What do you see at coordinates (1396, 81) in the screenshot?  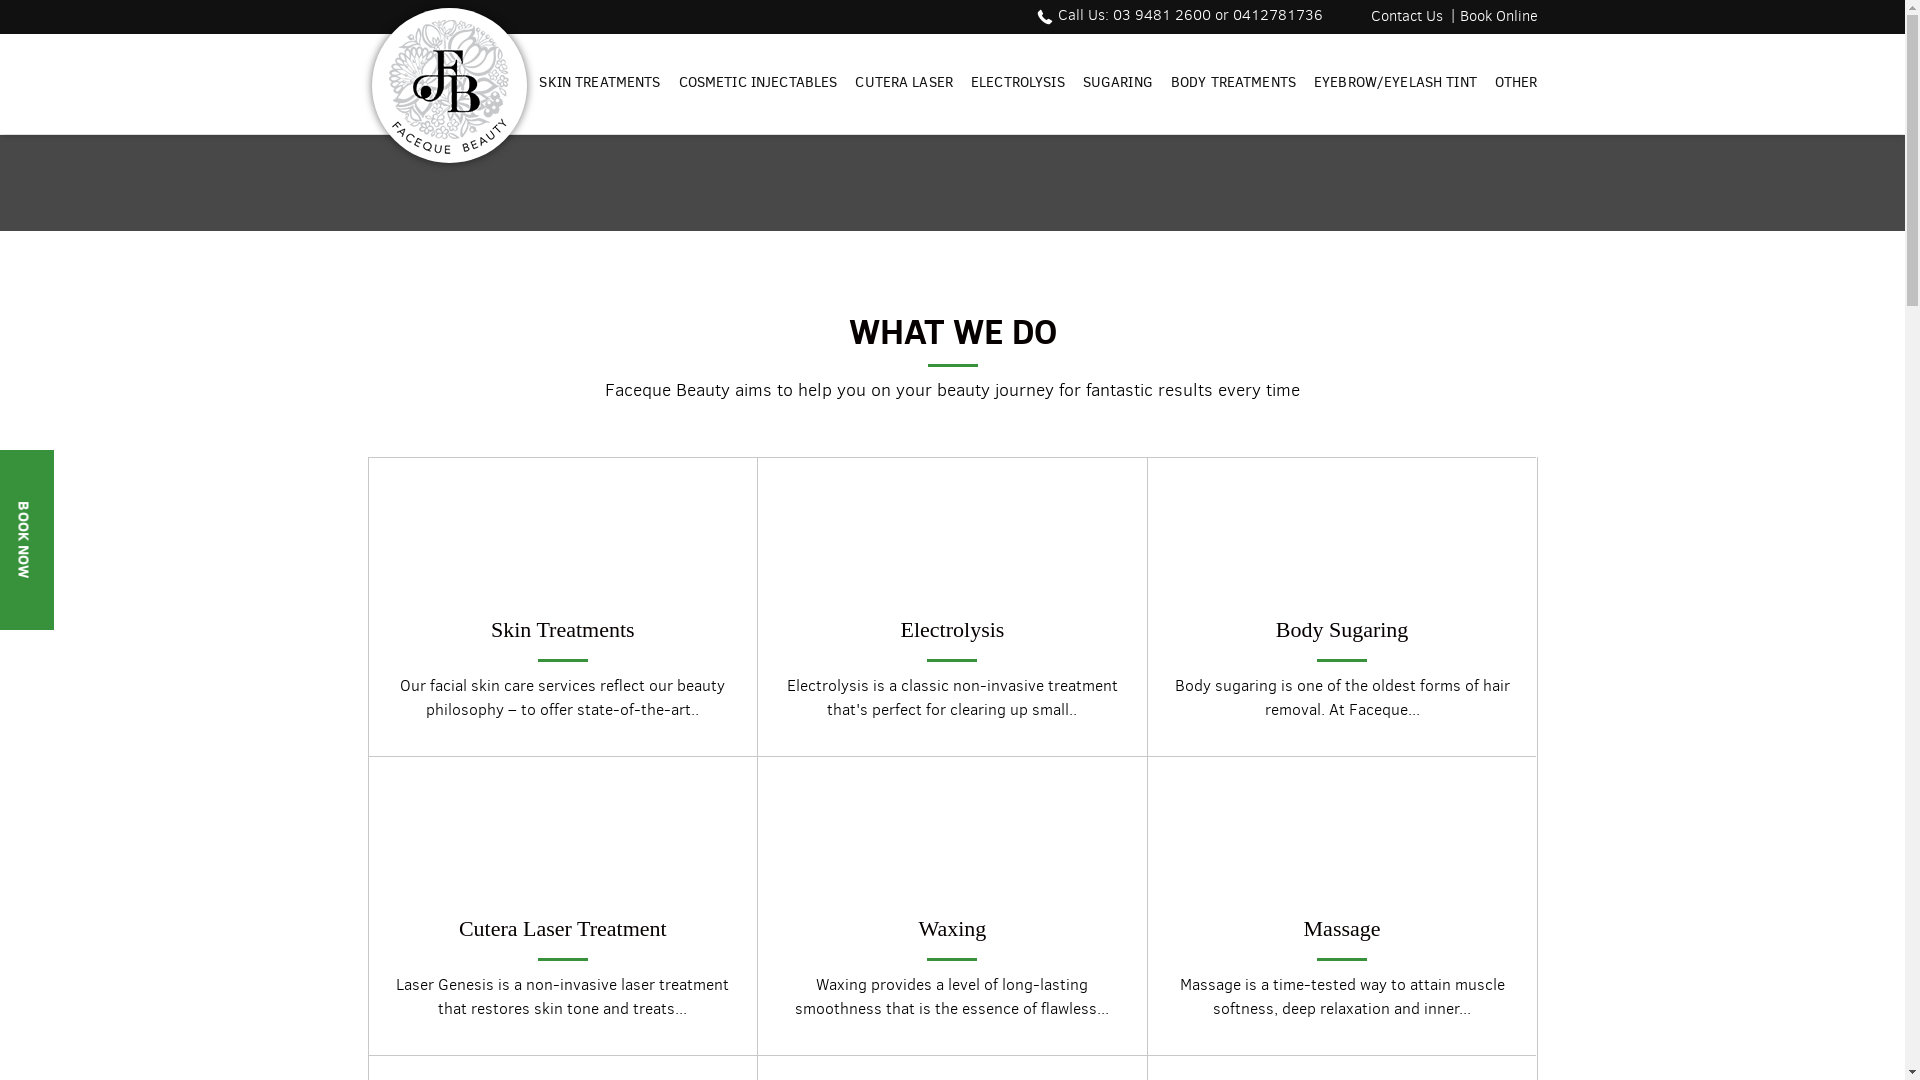 I see `EYEBROW/EYELASH TINT` at bounding box center [1396, 81].